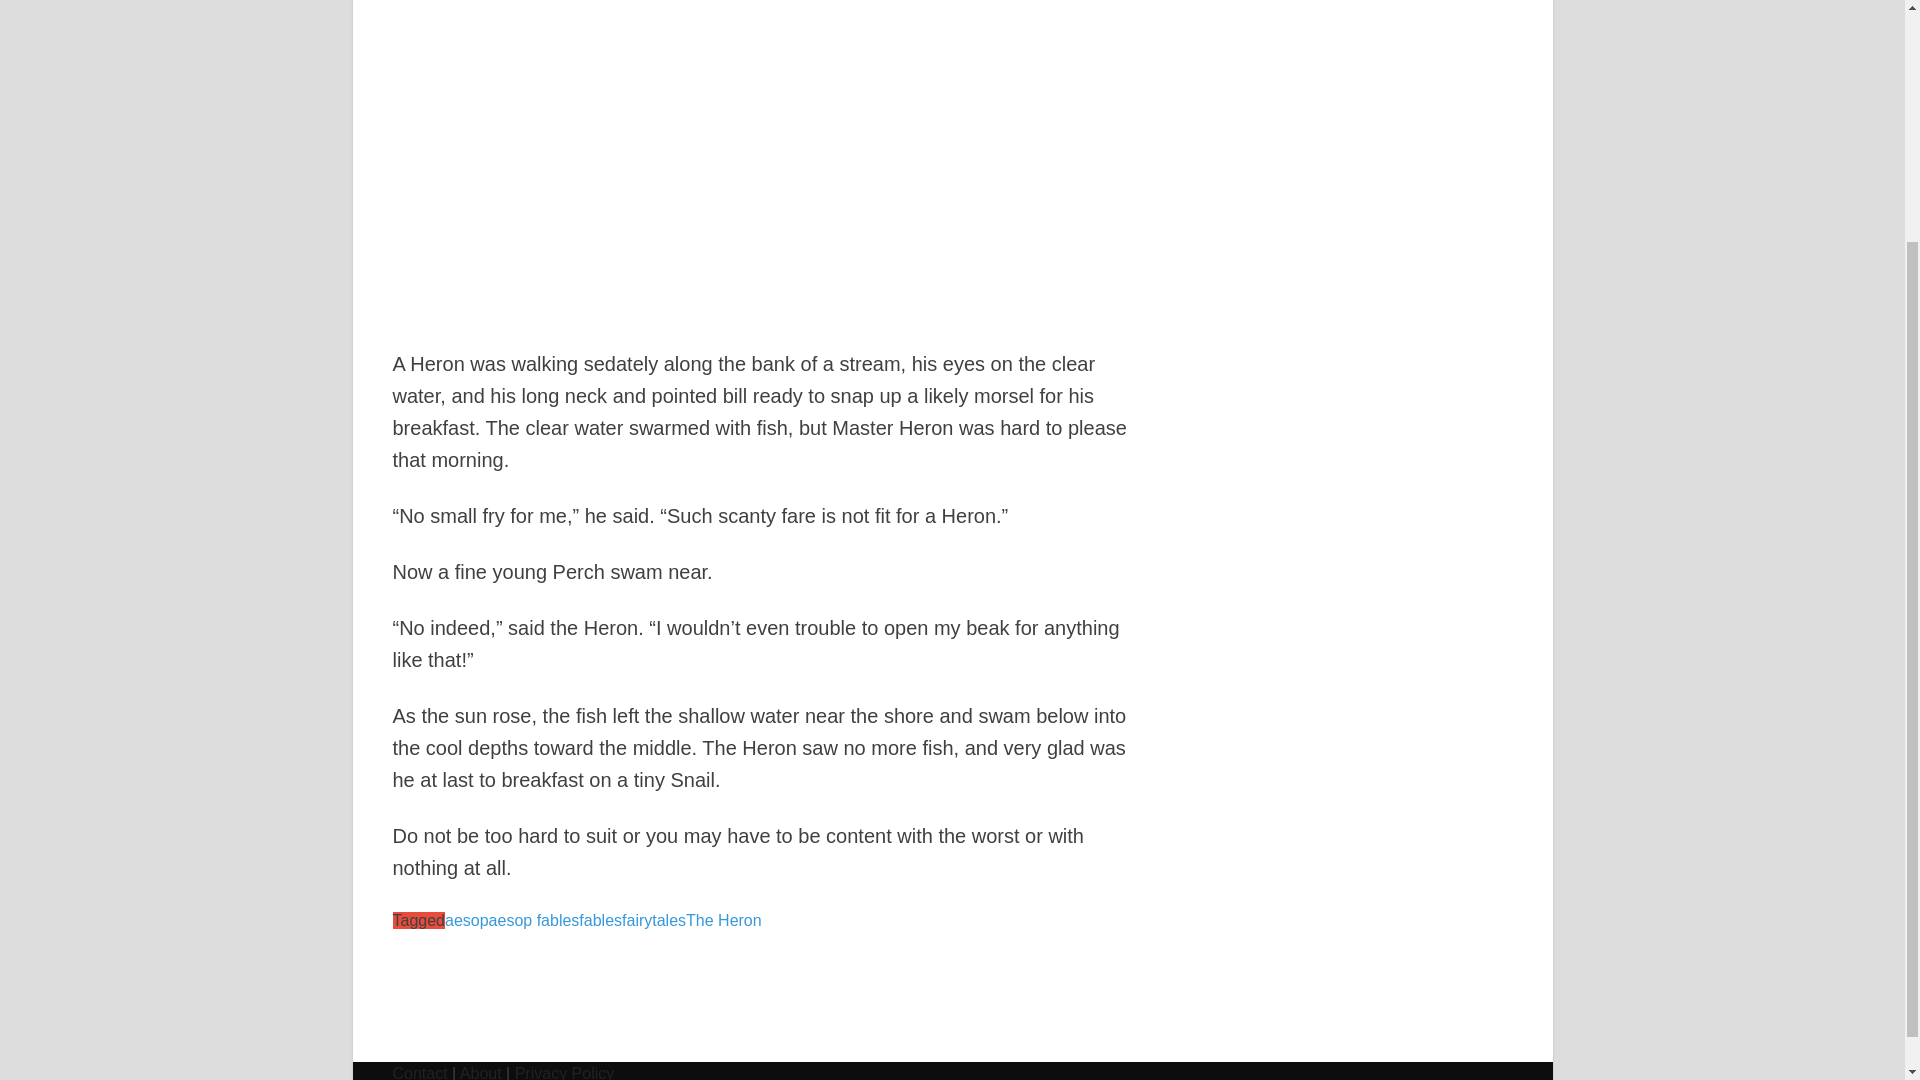 The height and width of the screenshot is (1080, 1920). What do you see at coordinates (654, 920) in the screenshot?
I see `fairytales` at bounding box center [654, 920].